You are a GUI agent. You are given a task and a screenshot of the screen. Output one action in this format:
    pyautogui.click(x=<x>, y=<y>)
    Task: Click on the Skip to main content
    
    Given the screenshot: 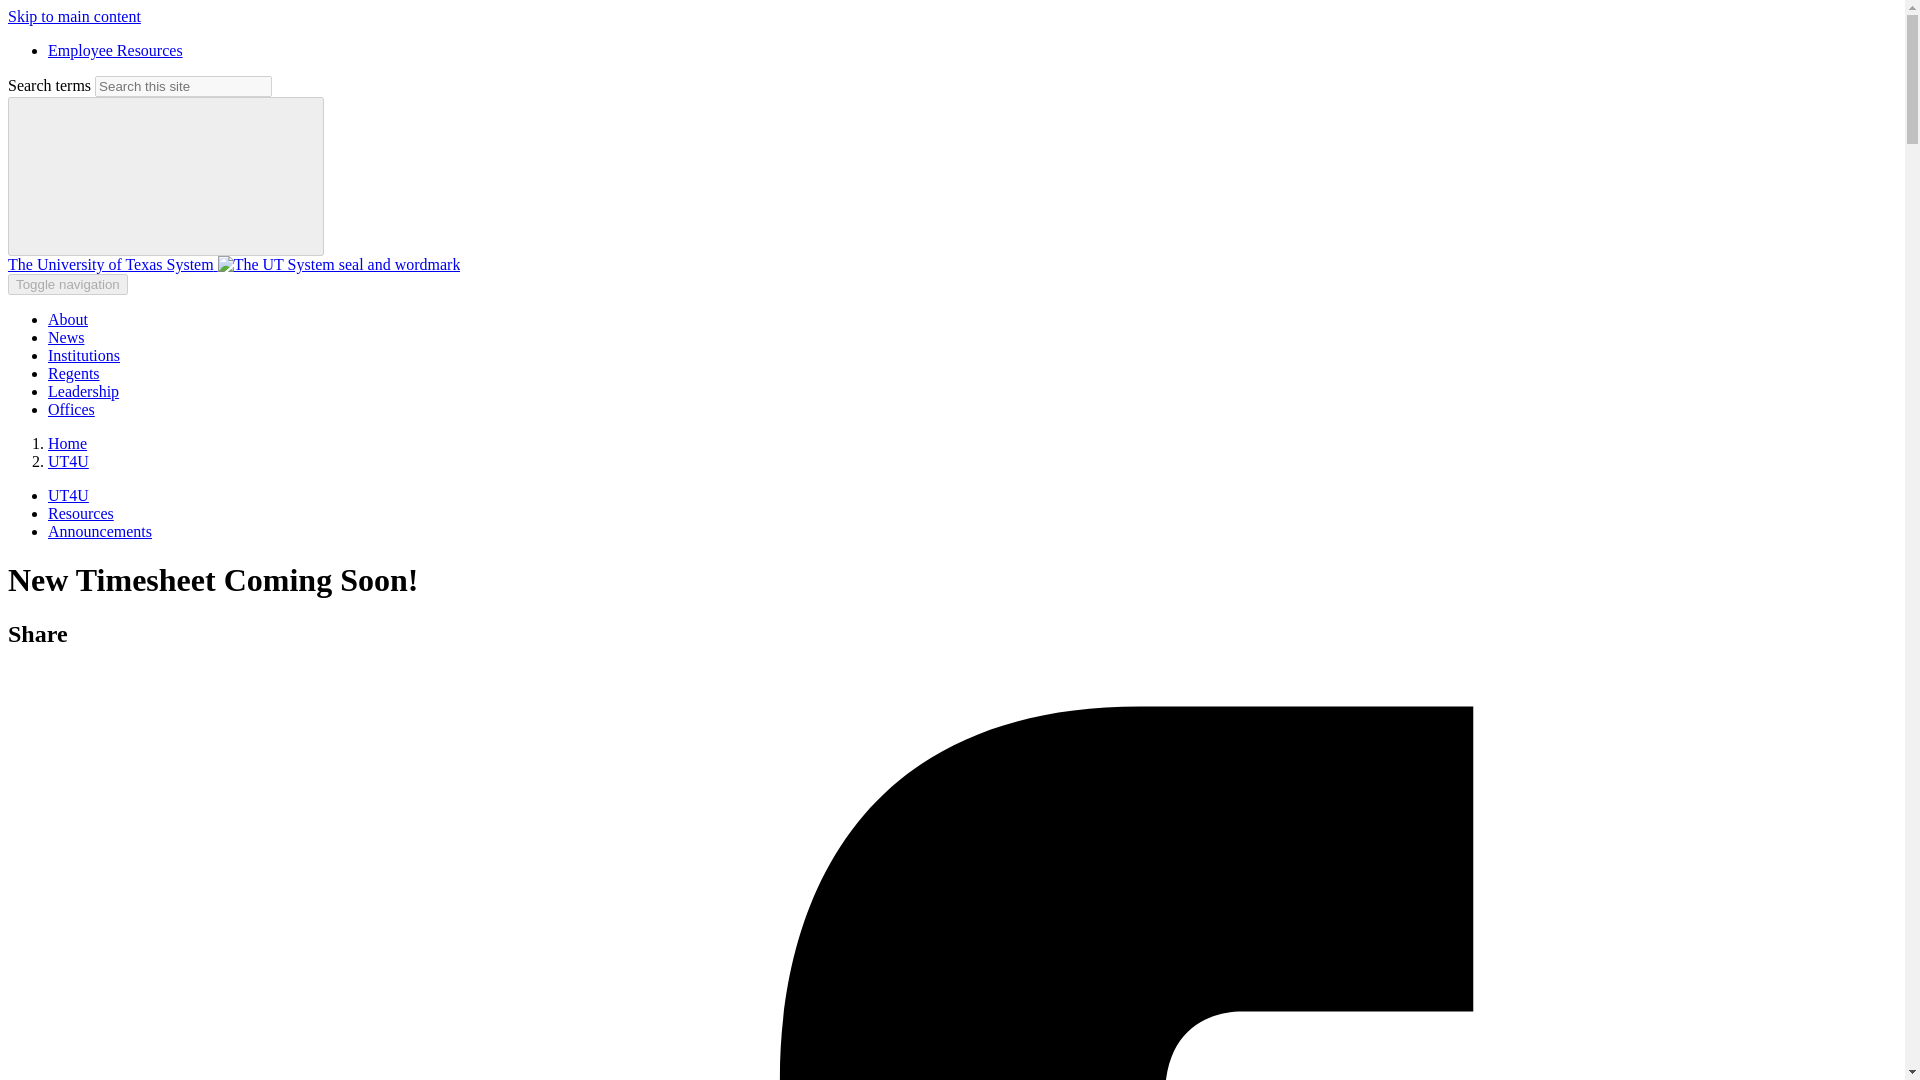 What is the action you would take?
    pyautogui.click(x=74, y=16)
    